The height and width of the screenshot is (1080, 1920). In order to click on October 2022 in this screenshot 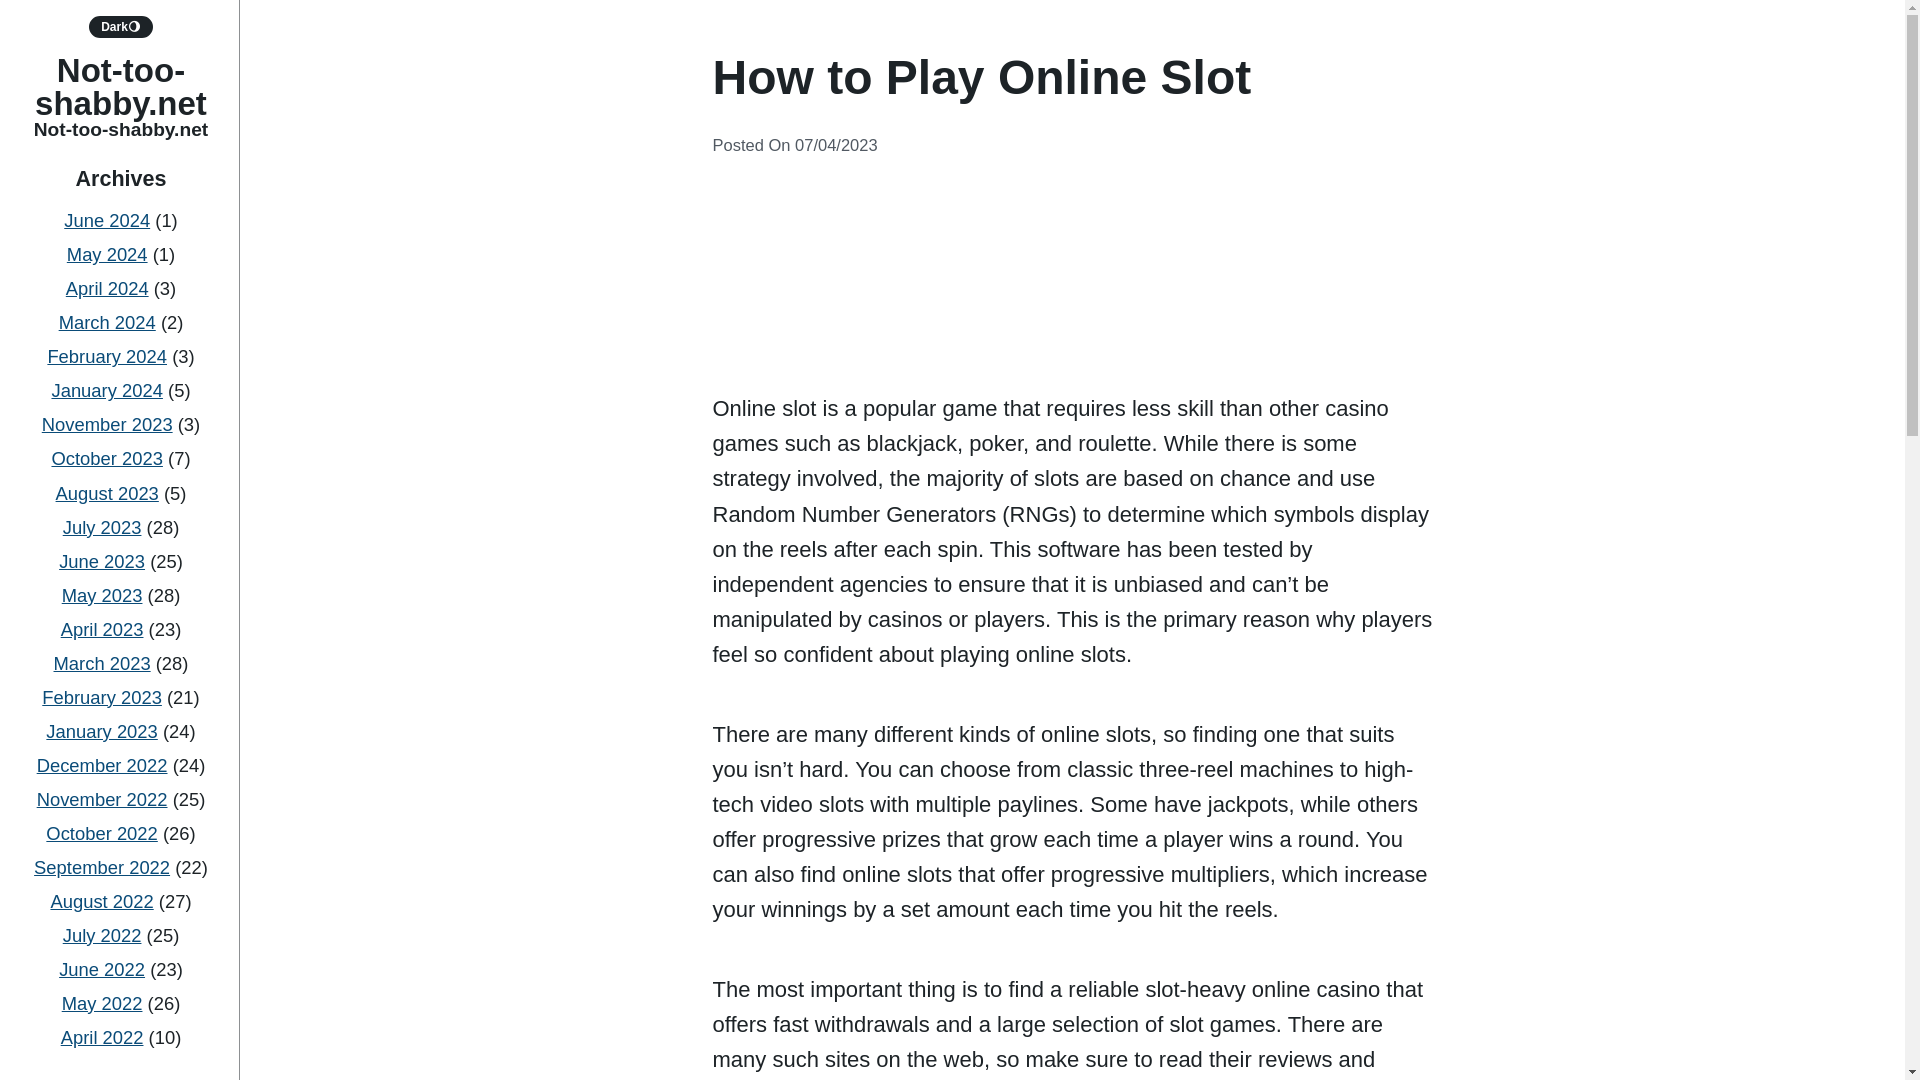, I will do `click(102, 832)`.